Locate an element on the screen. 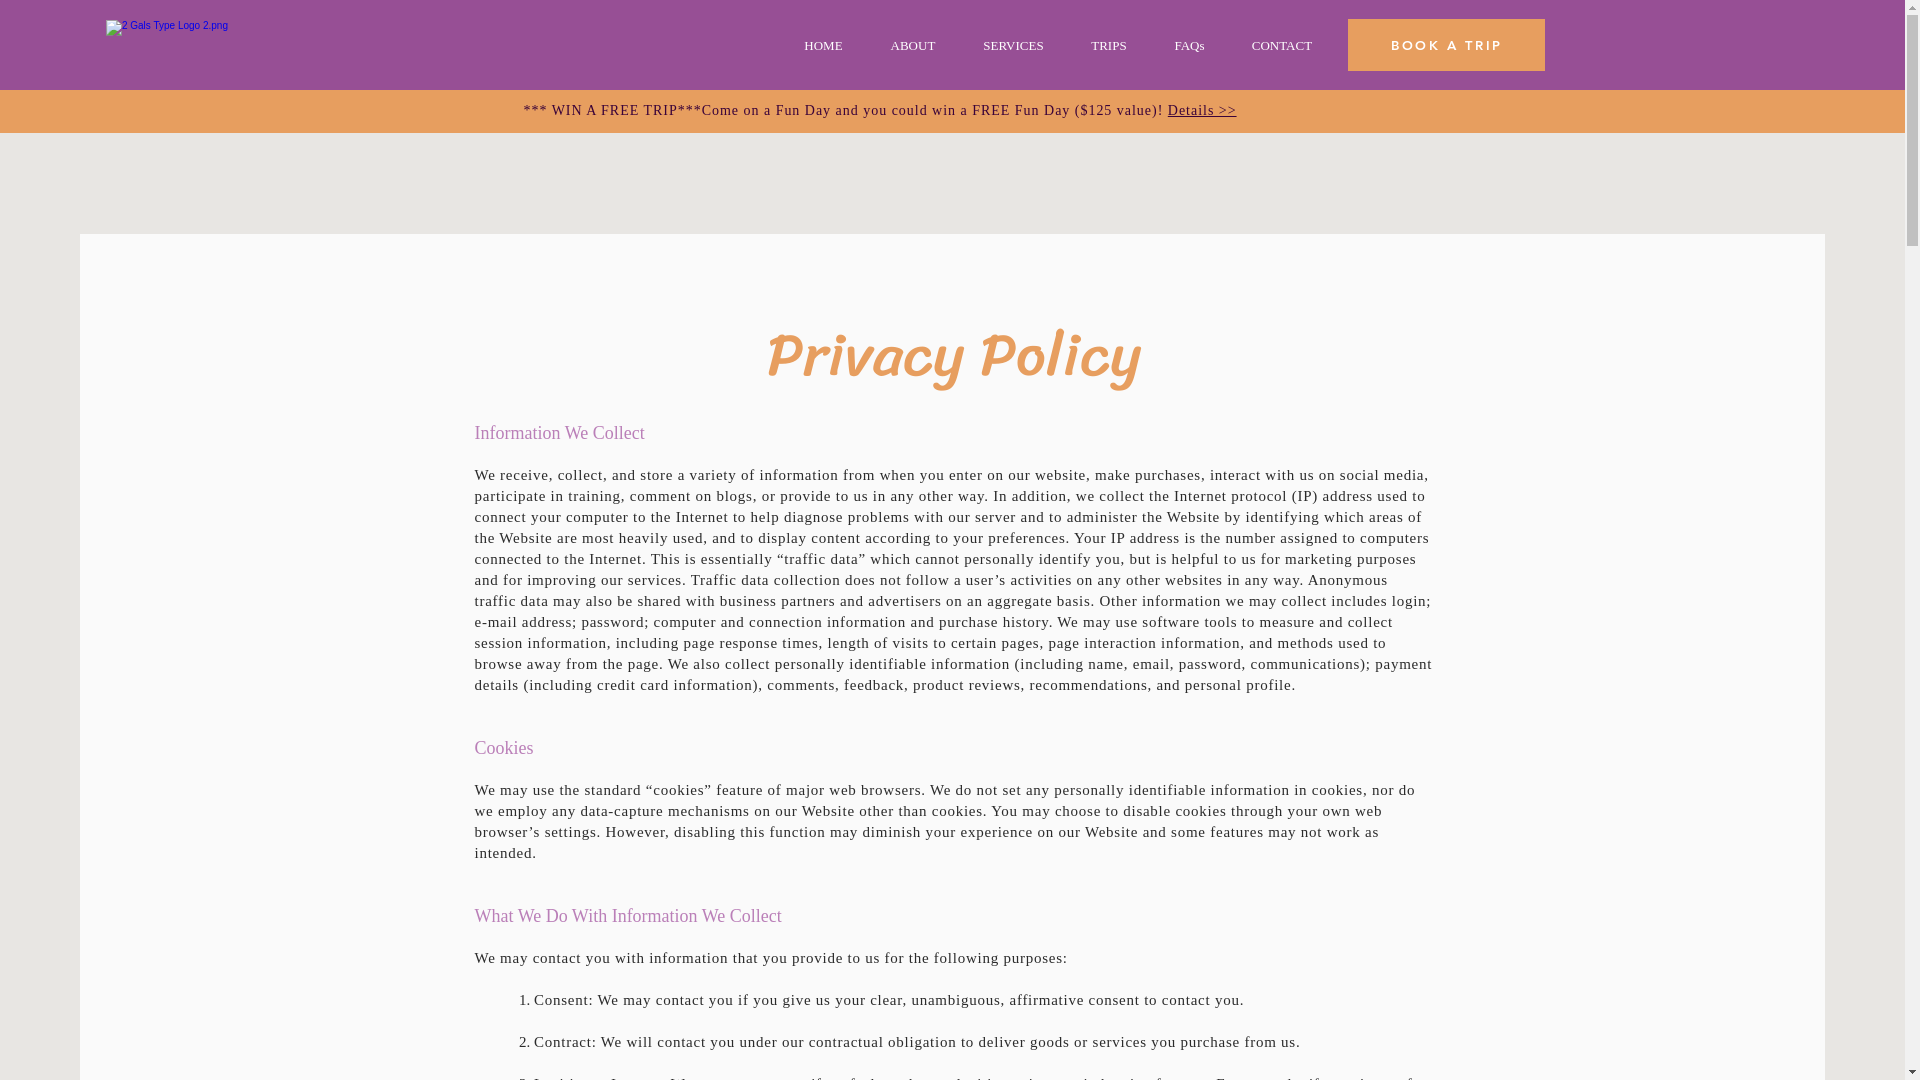 The image size is (1920, 1080). TRIPS is located at coordinates (1108, 46).